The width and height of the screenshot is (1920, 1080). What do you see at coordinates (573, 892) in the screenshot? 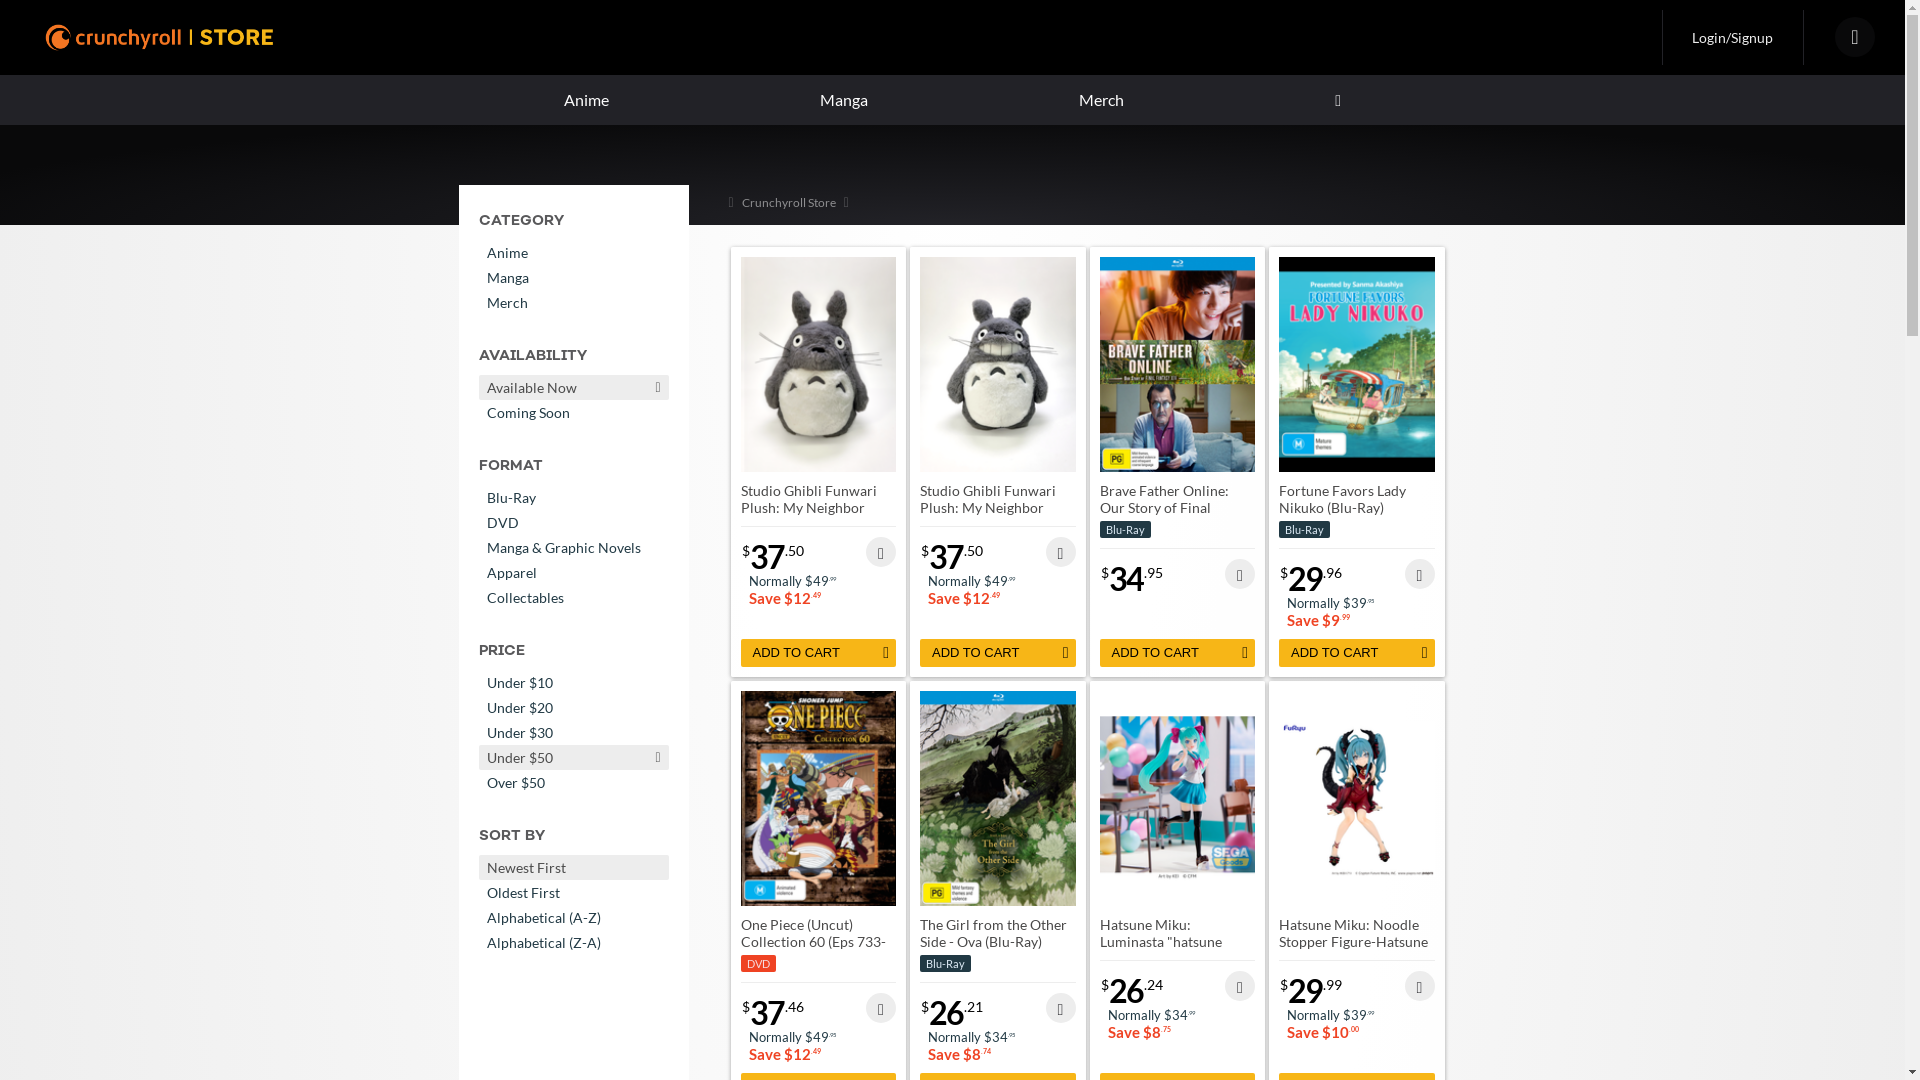
I see `Oldest First` at bounding box center [573, 892].